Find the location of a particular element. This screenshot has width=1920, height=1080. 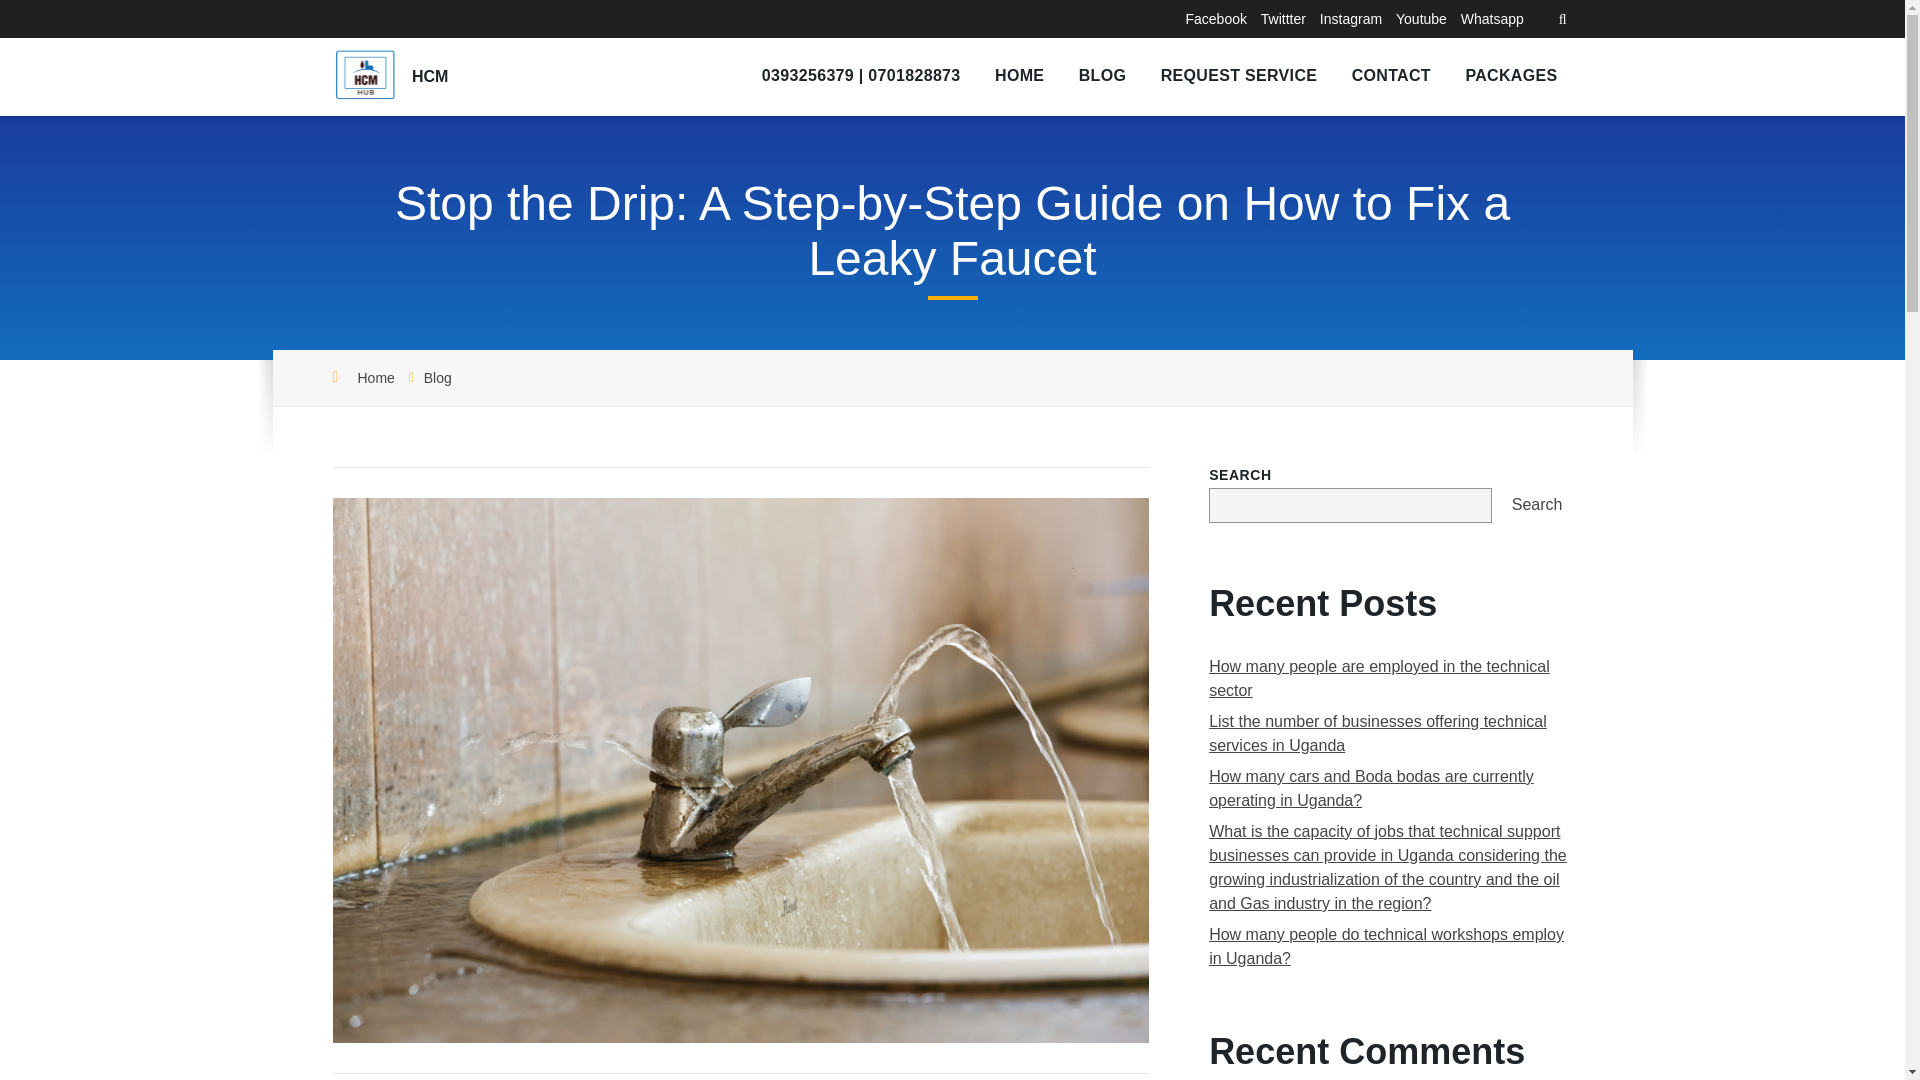

Facebook is located at coordinates (1215, 18).